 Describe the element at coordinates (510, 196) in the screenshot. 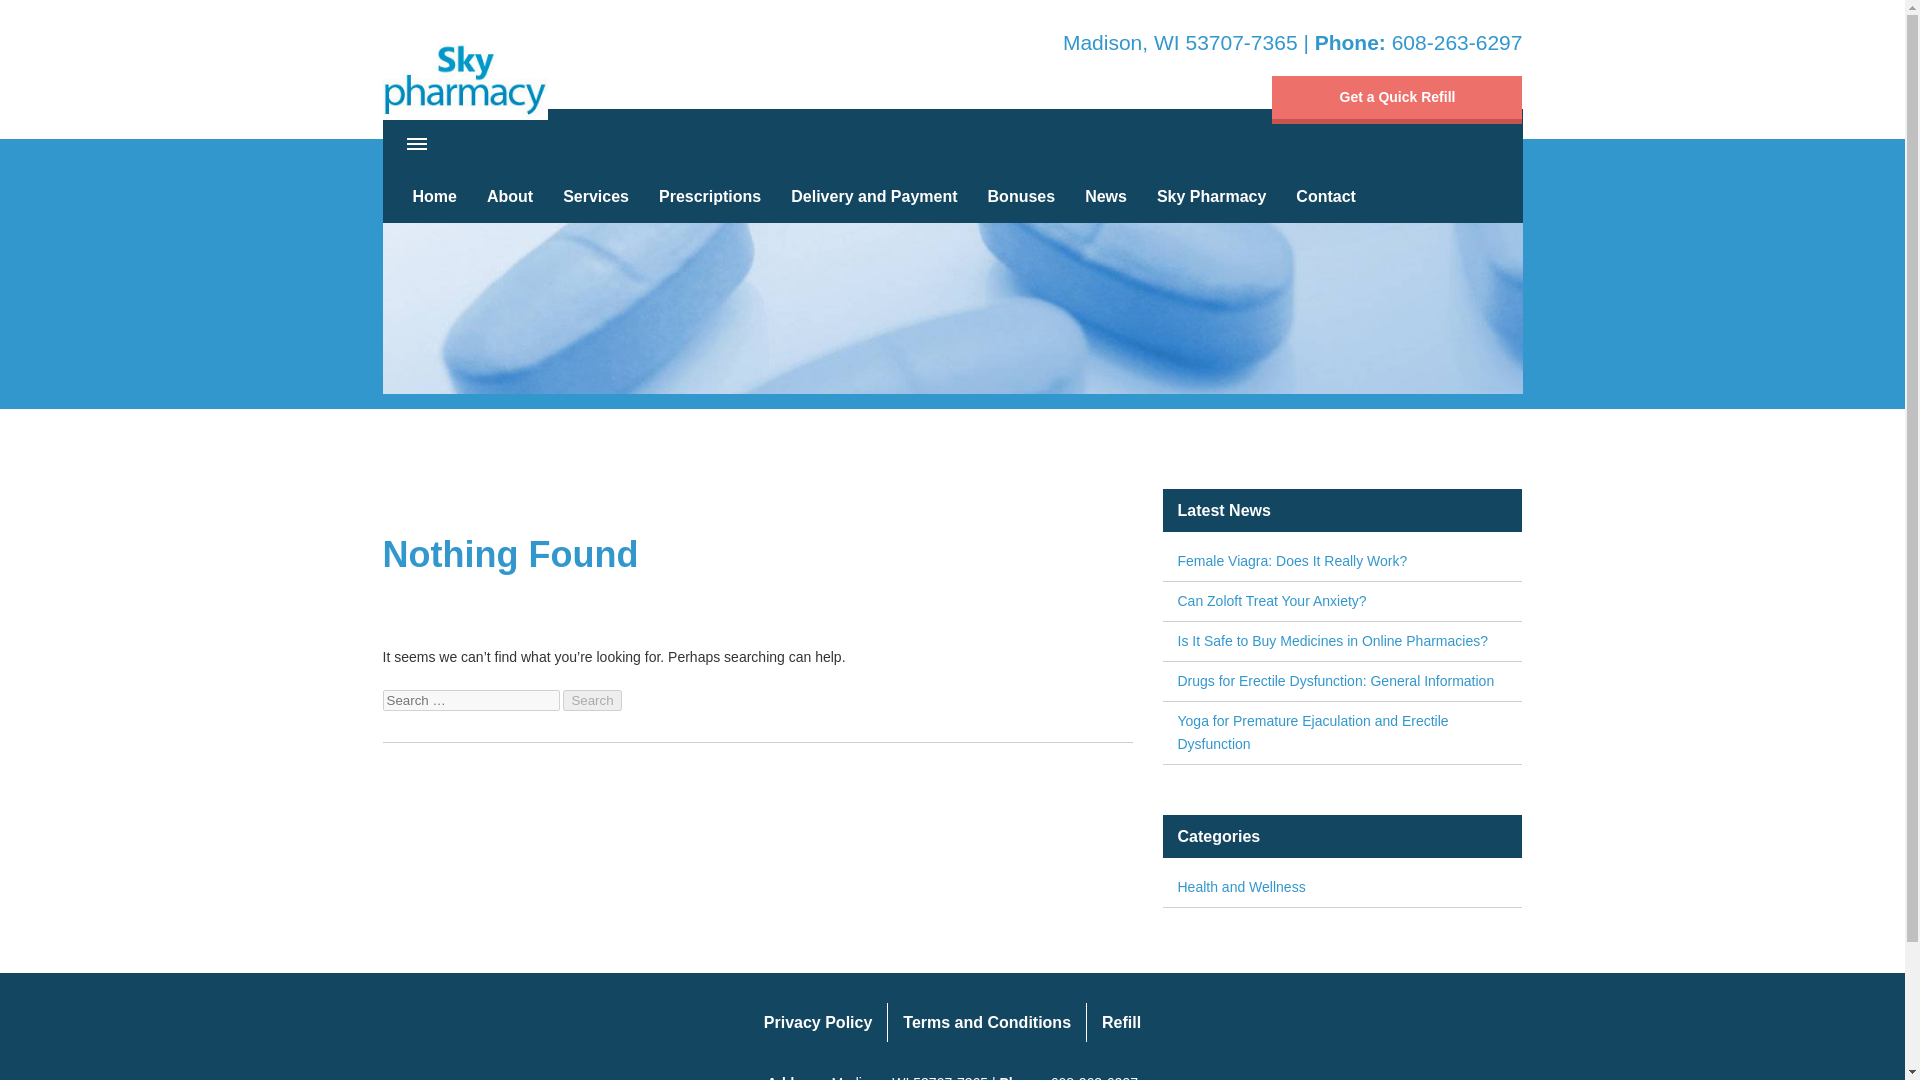

I see `About` at that location.